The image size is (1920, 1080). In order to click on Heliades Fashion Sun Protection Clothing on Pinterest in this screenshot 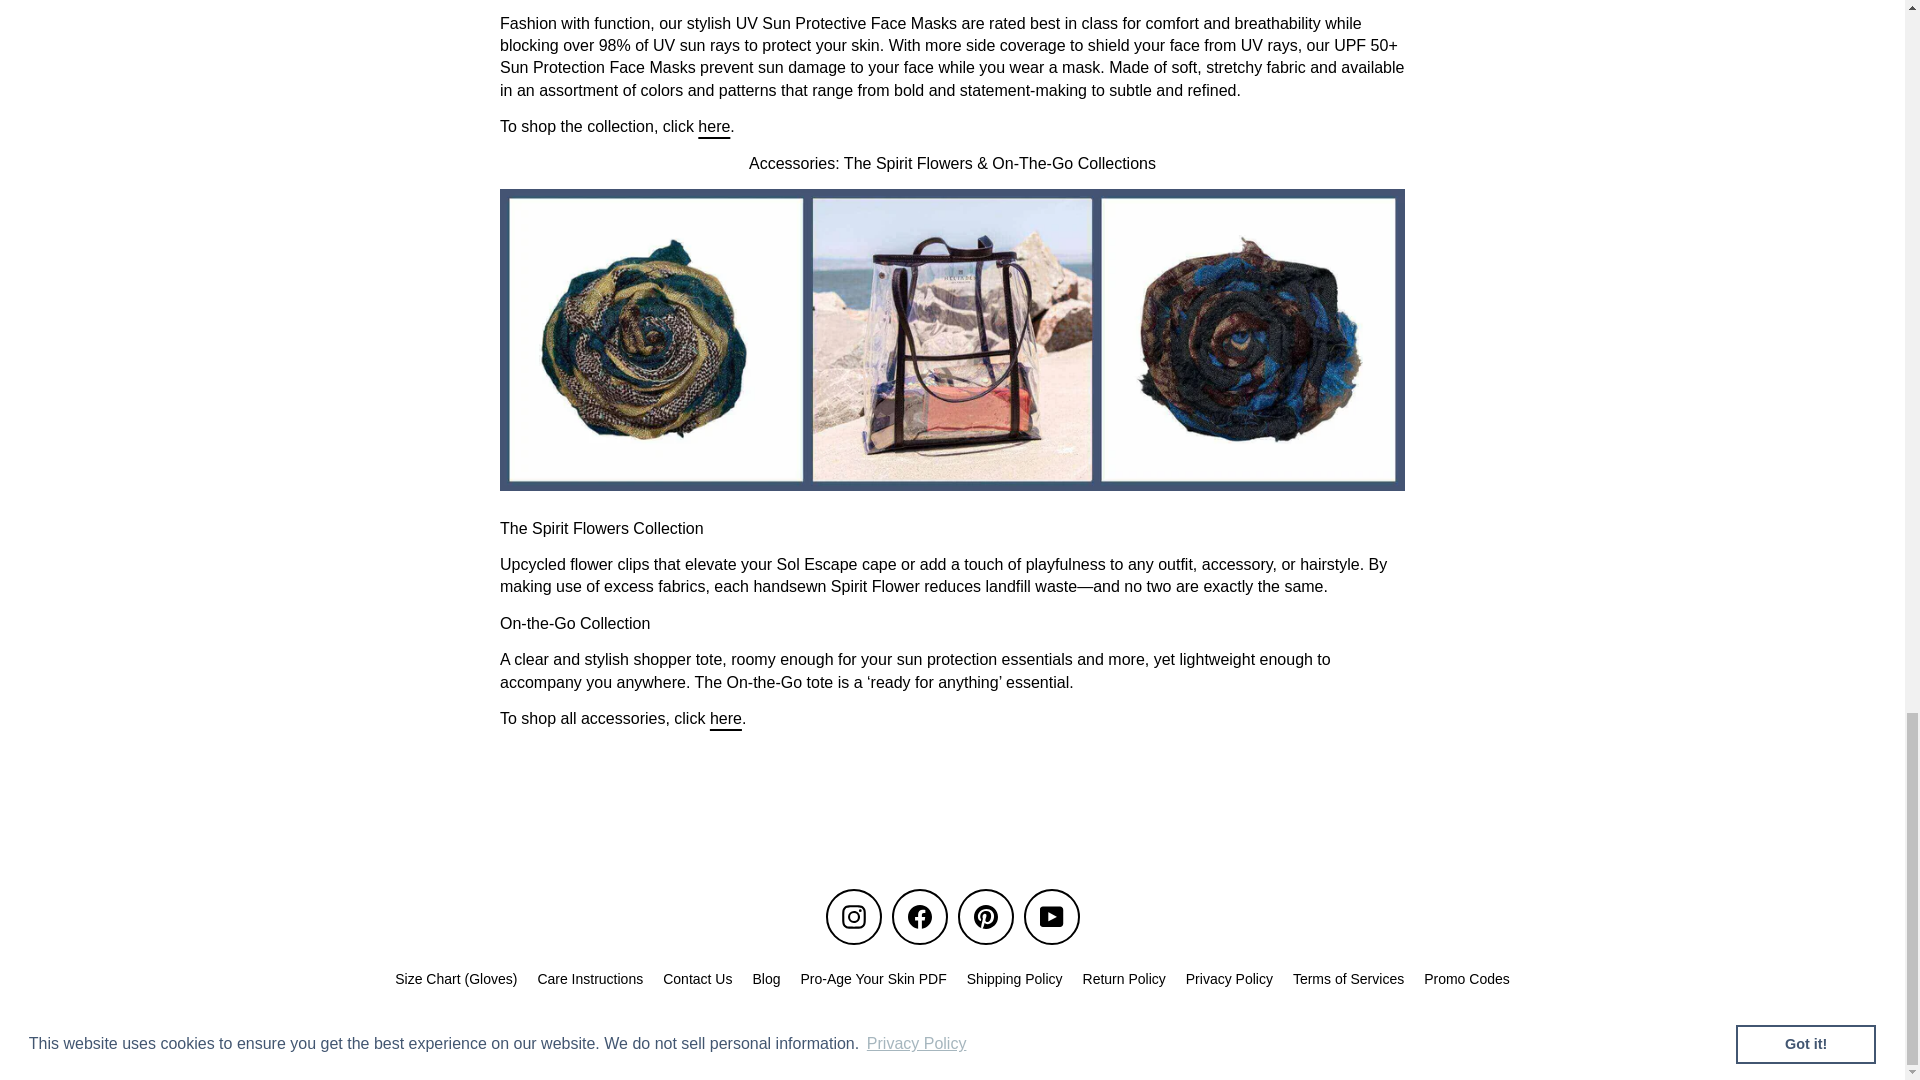, I will do `click(986, 916)`.